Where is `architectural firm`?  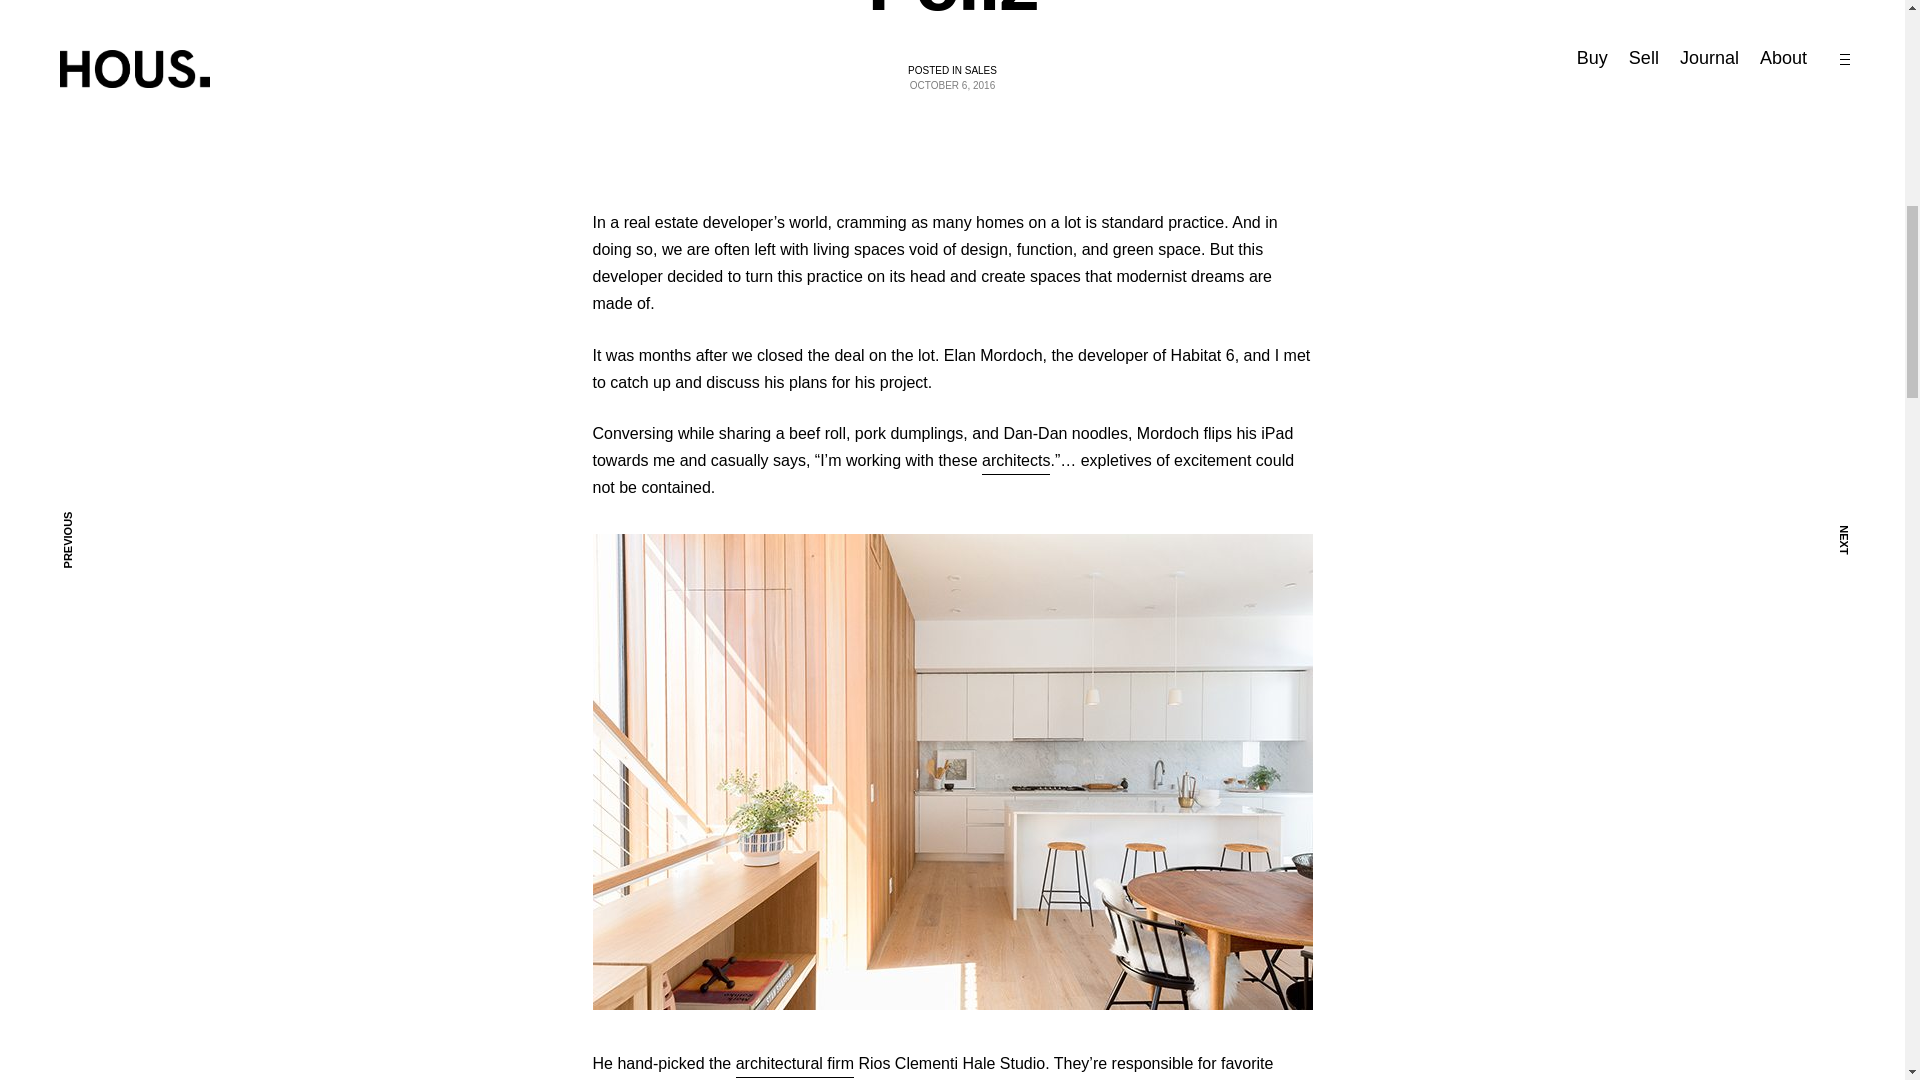 architectural firm is located at coordinates (794, 1062).